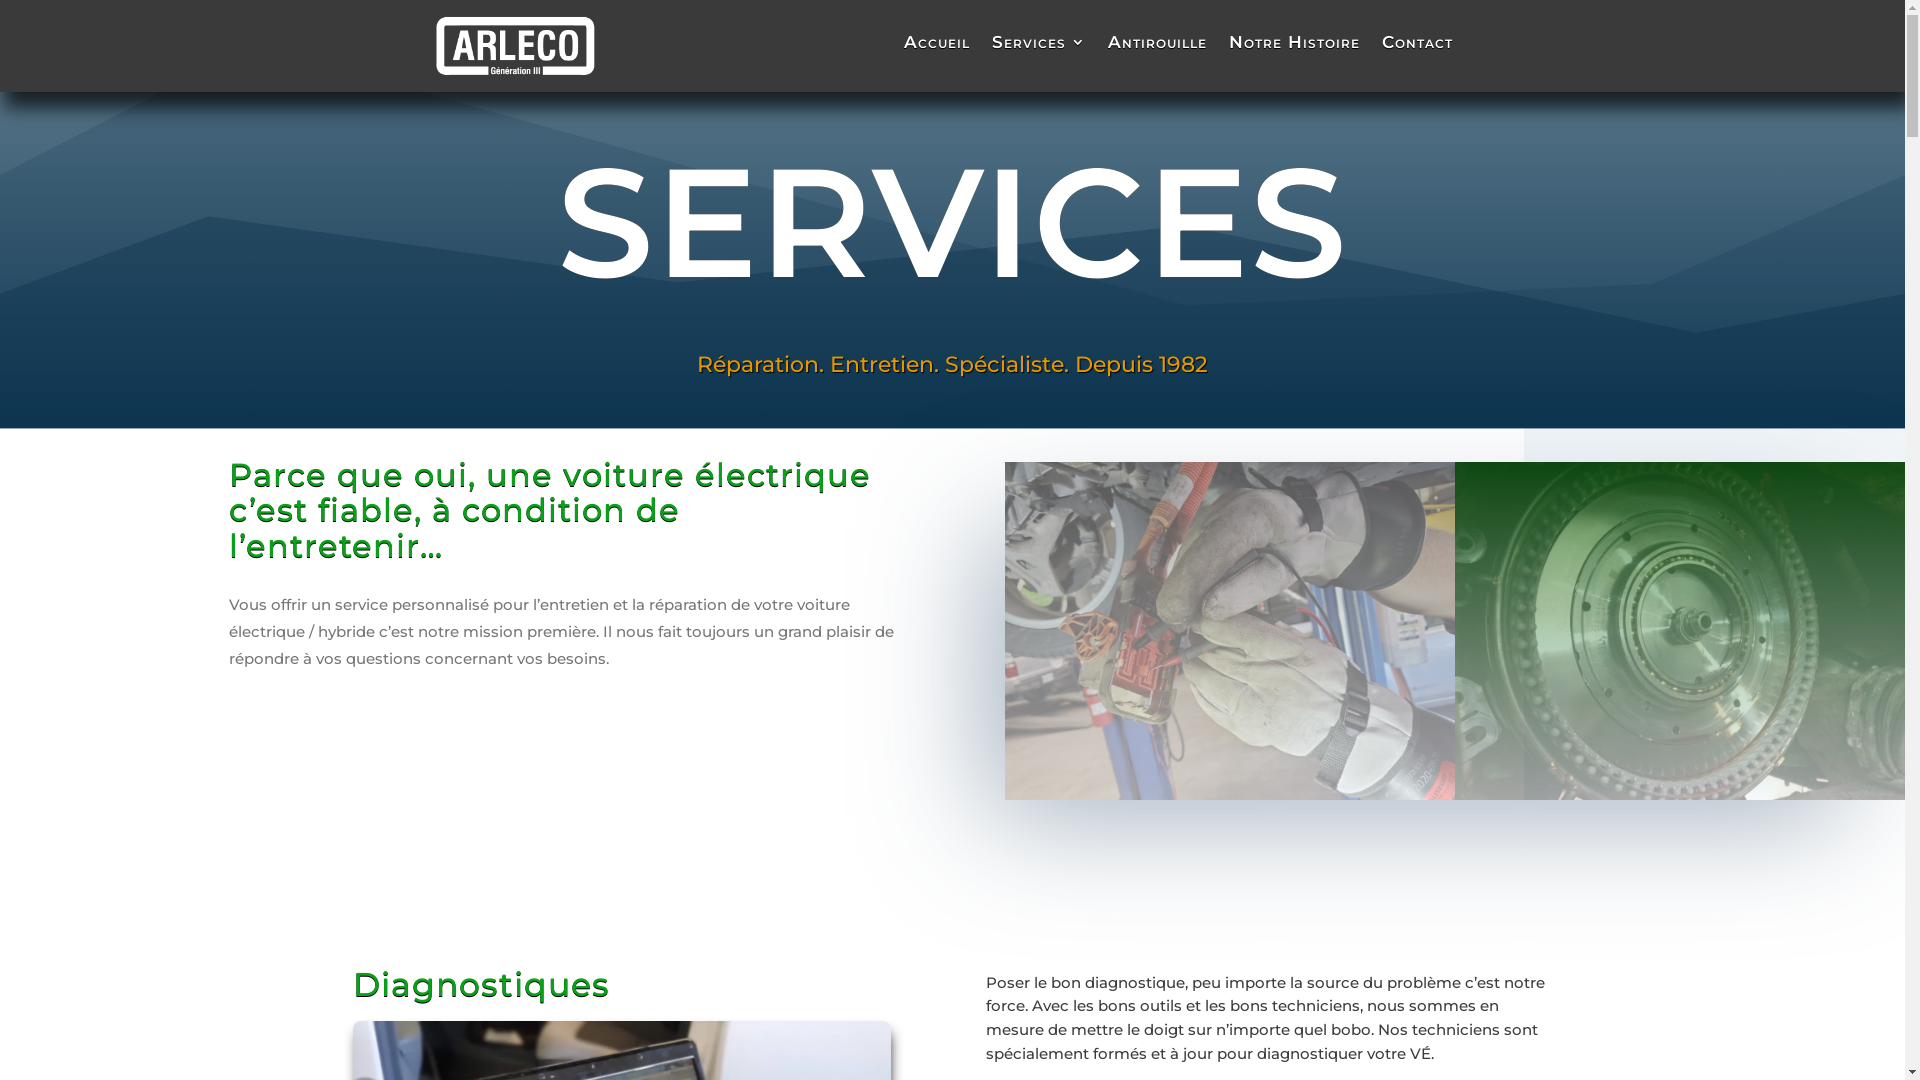 The width and height of the screenshot is (1920, 1080). Describe the element at coordinates (1158, 46) in the screenshot. I see `Antirouille` at that location.